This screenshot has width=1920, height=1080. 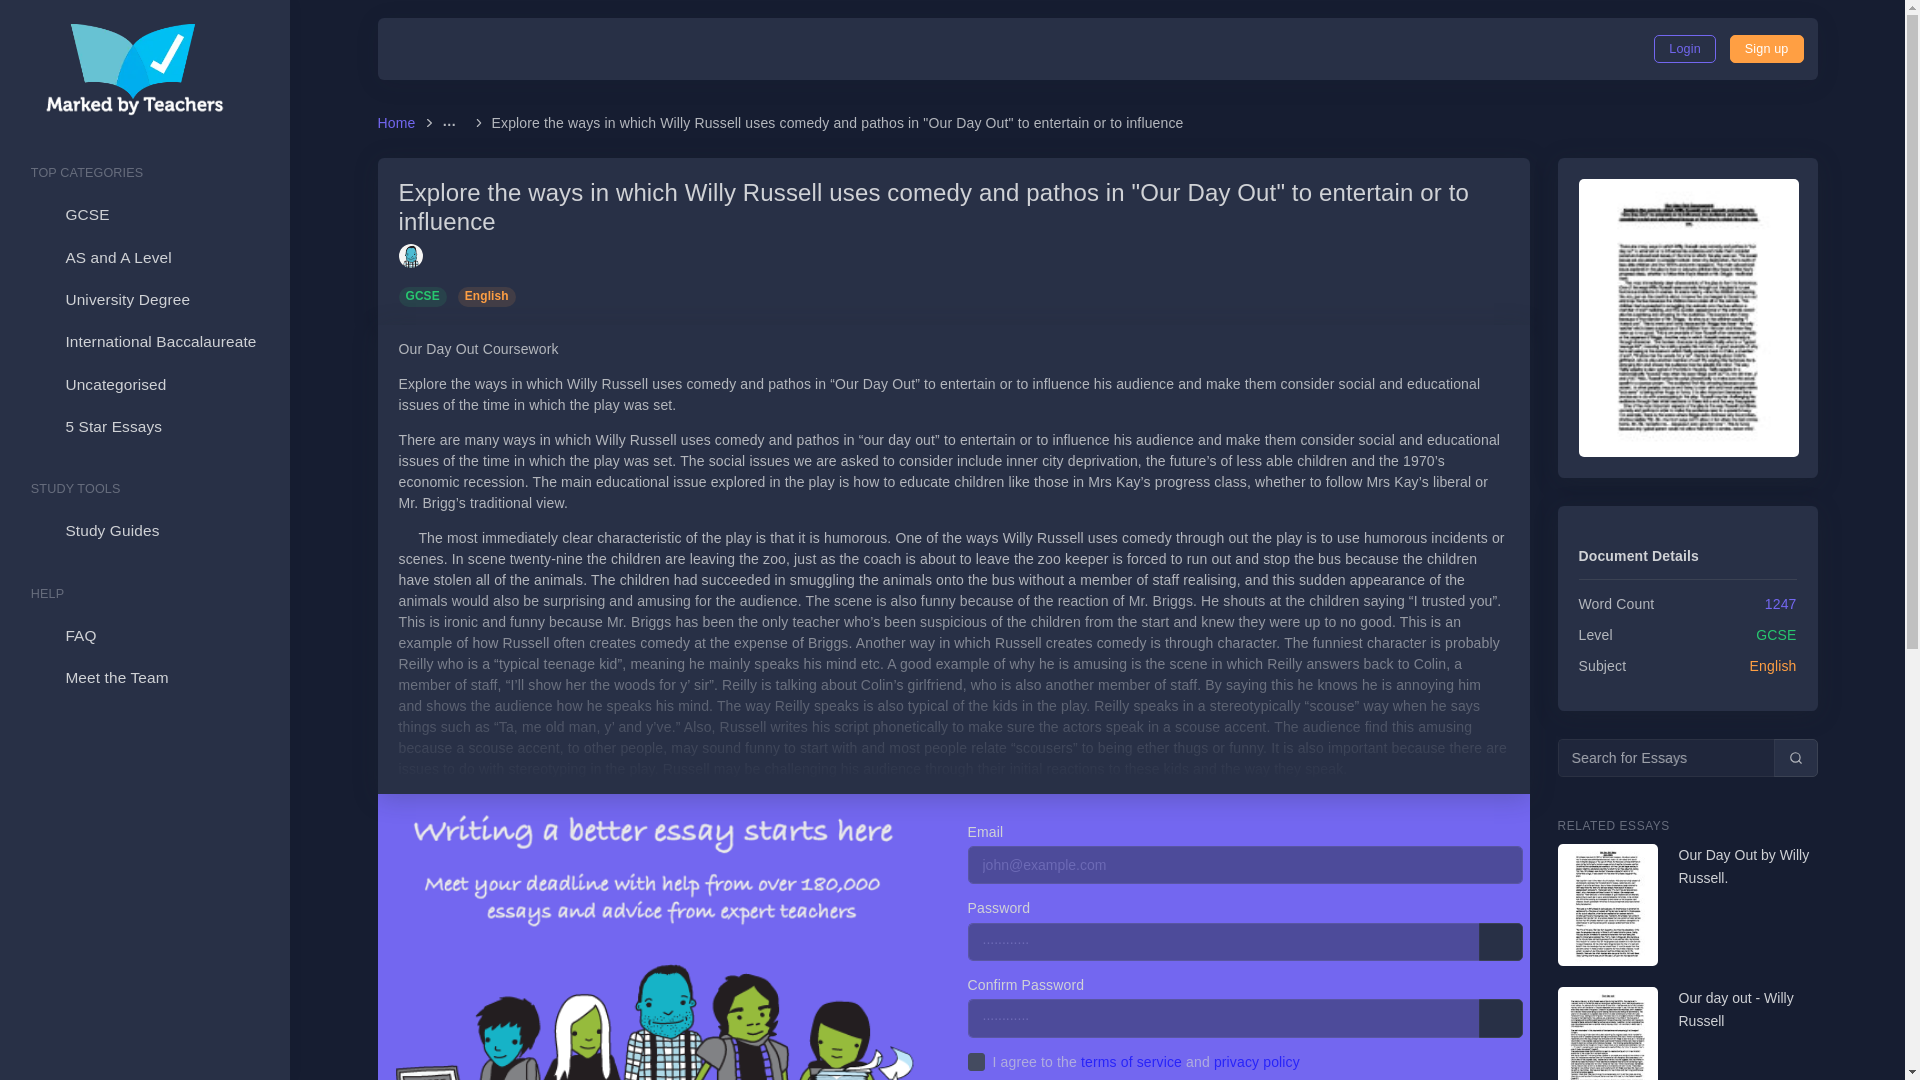 What do you see at coordinates (1796, 757) in the screenshot?
I see `Quick search` at bounding box center [1796, 757].